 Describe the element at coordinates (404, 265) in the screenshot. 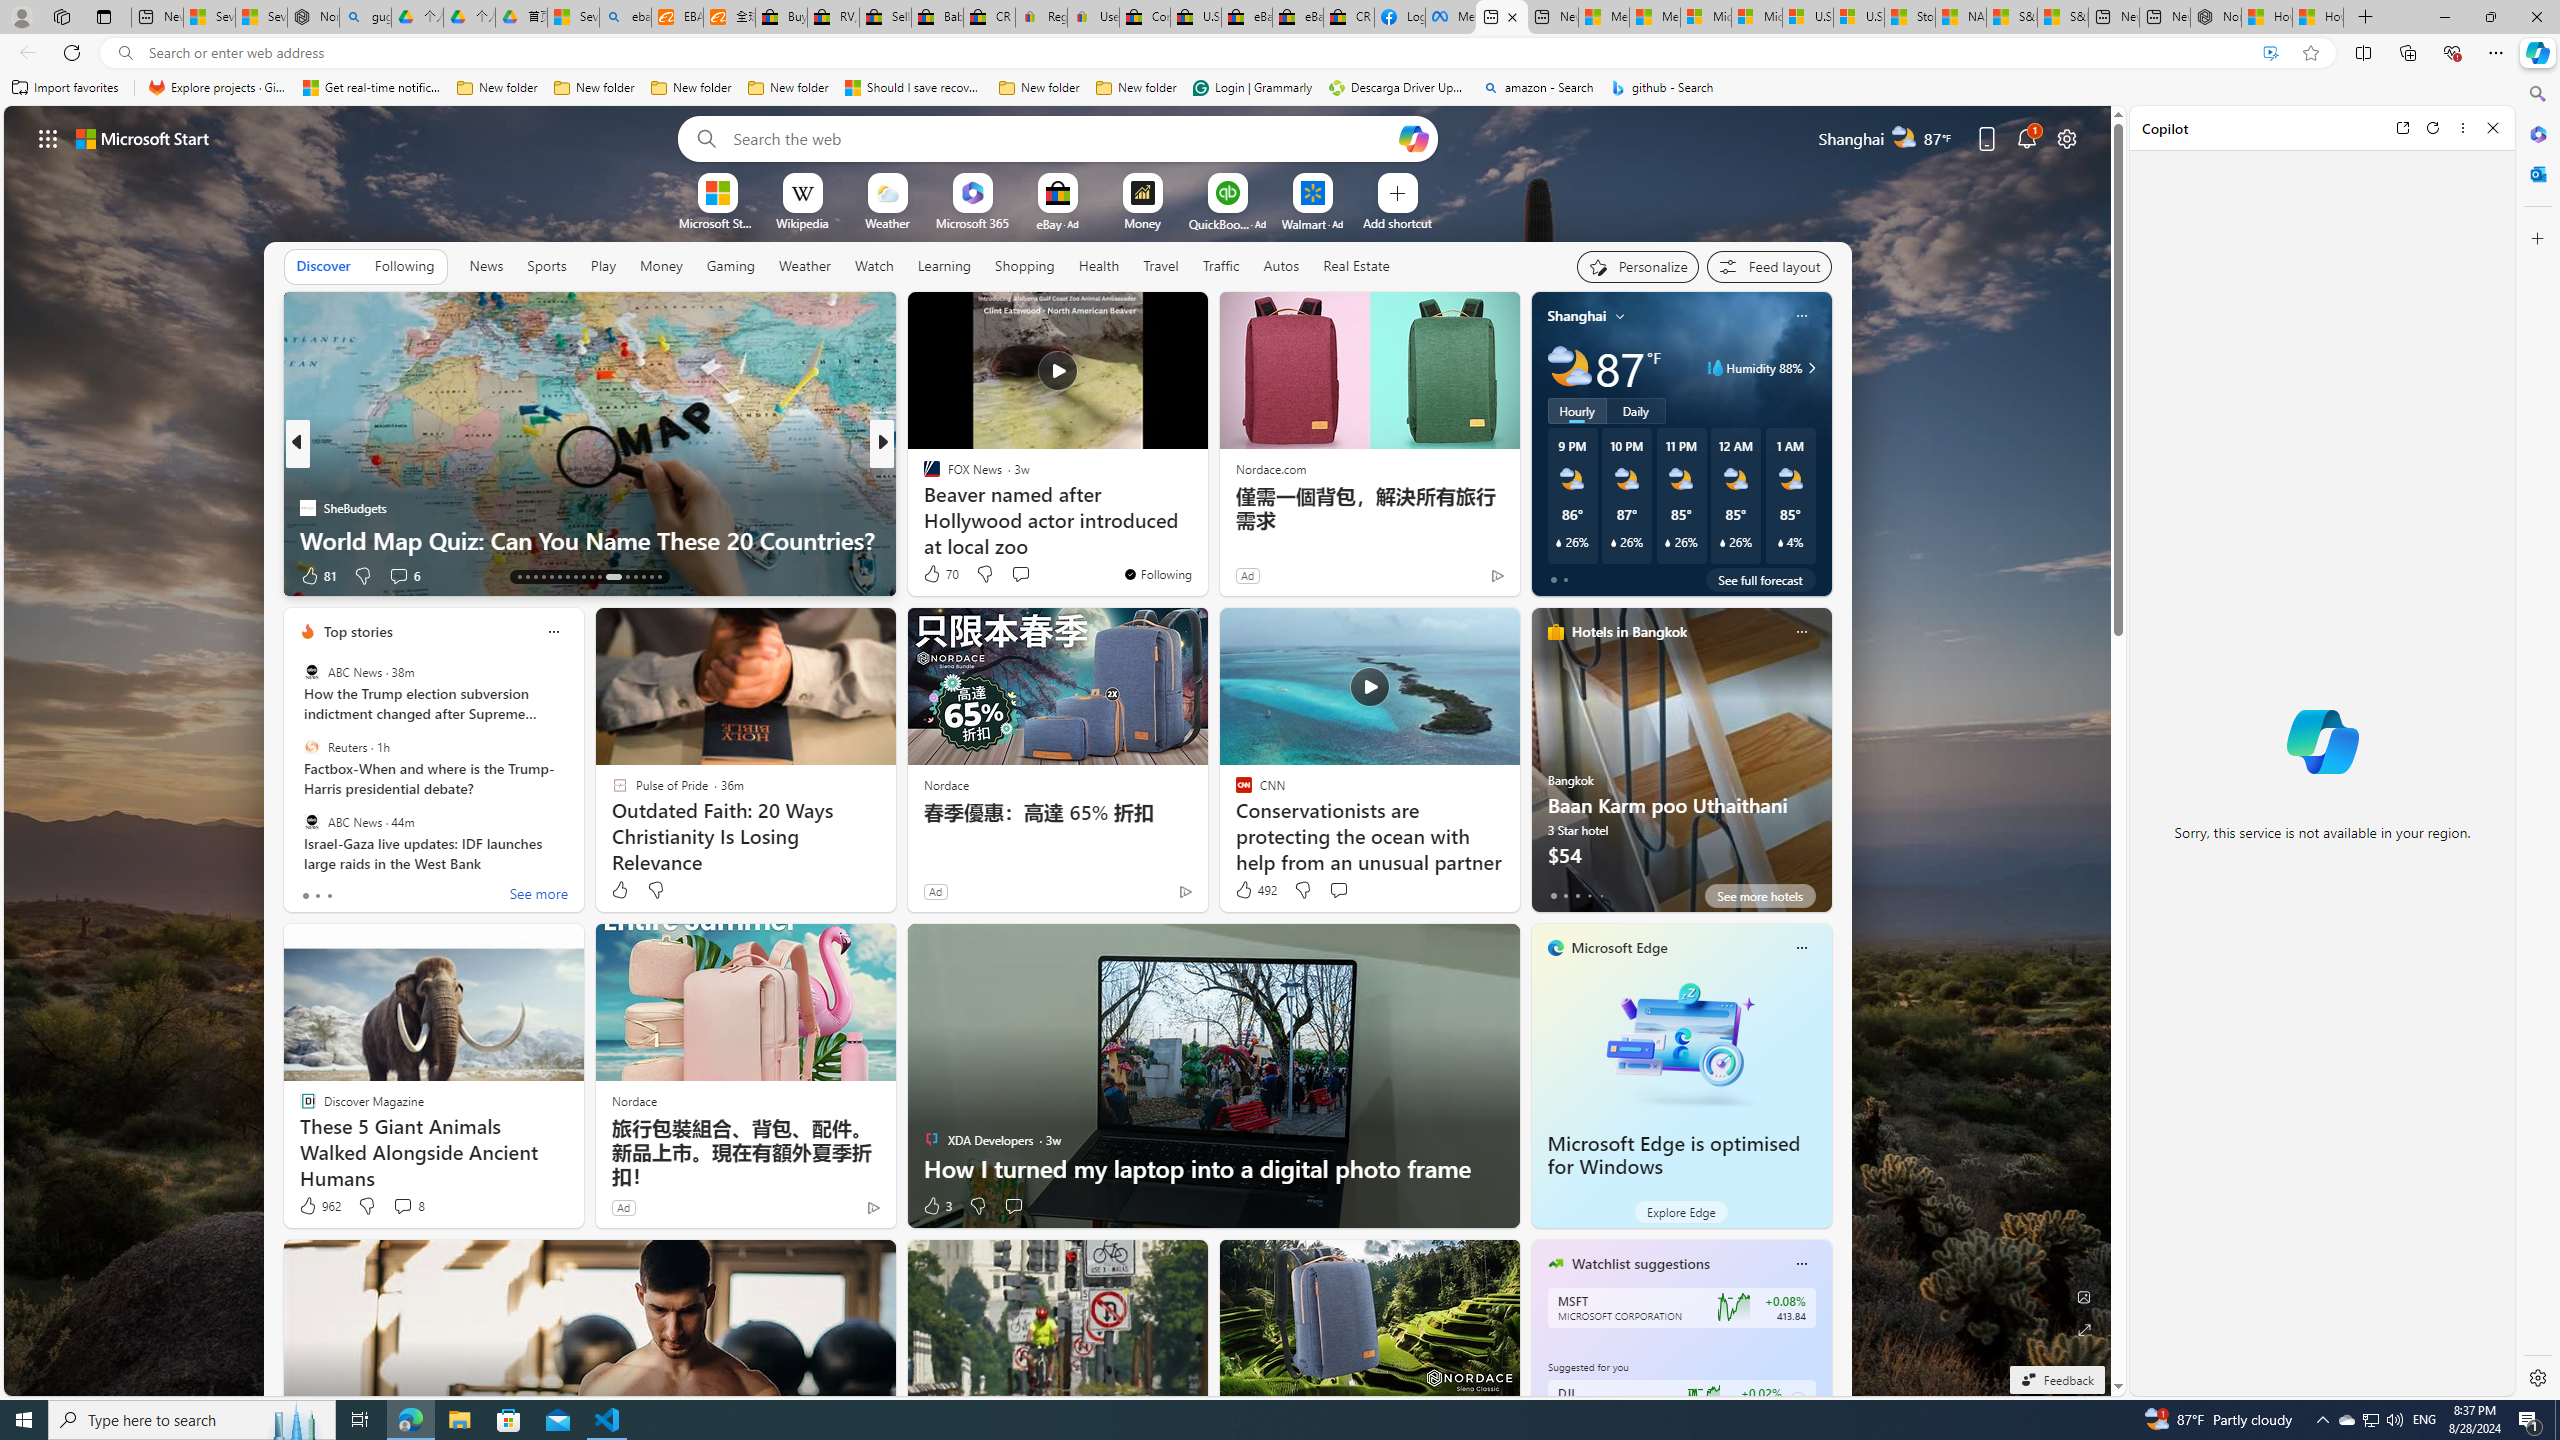

I see `Following` at that location.